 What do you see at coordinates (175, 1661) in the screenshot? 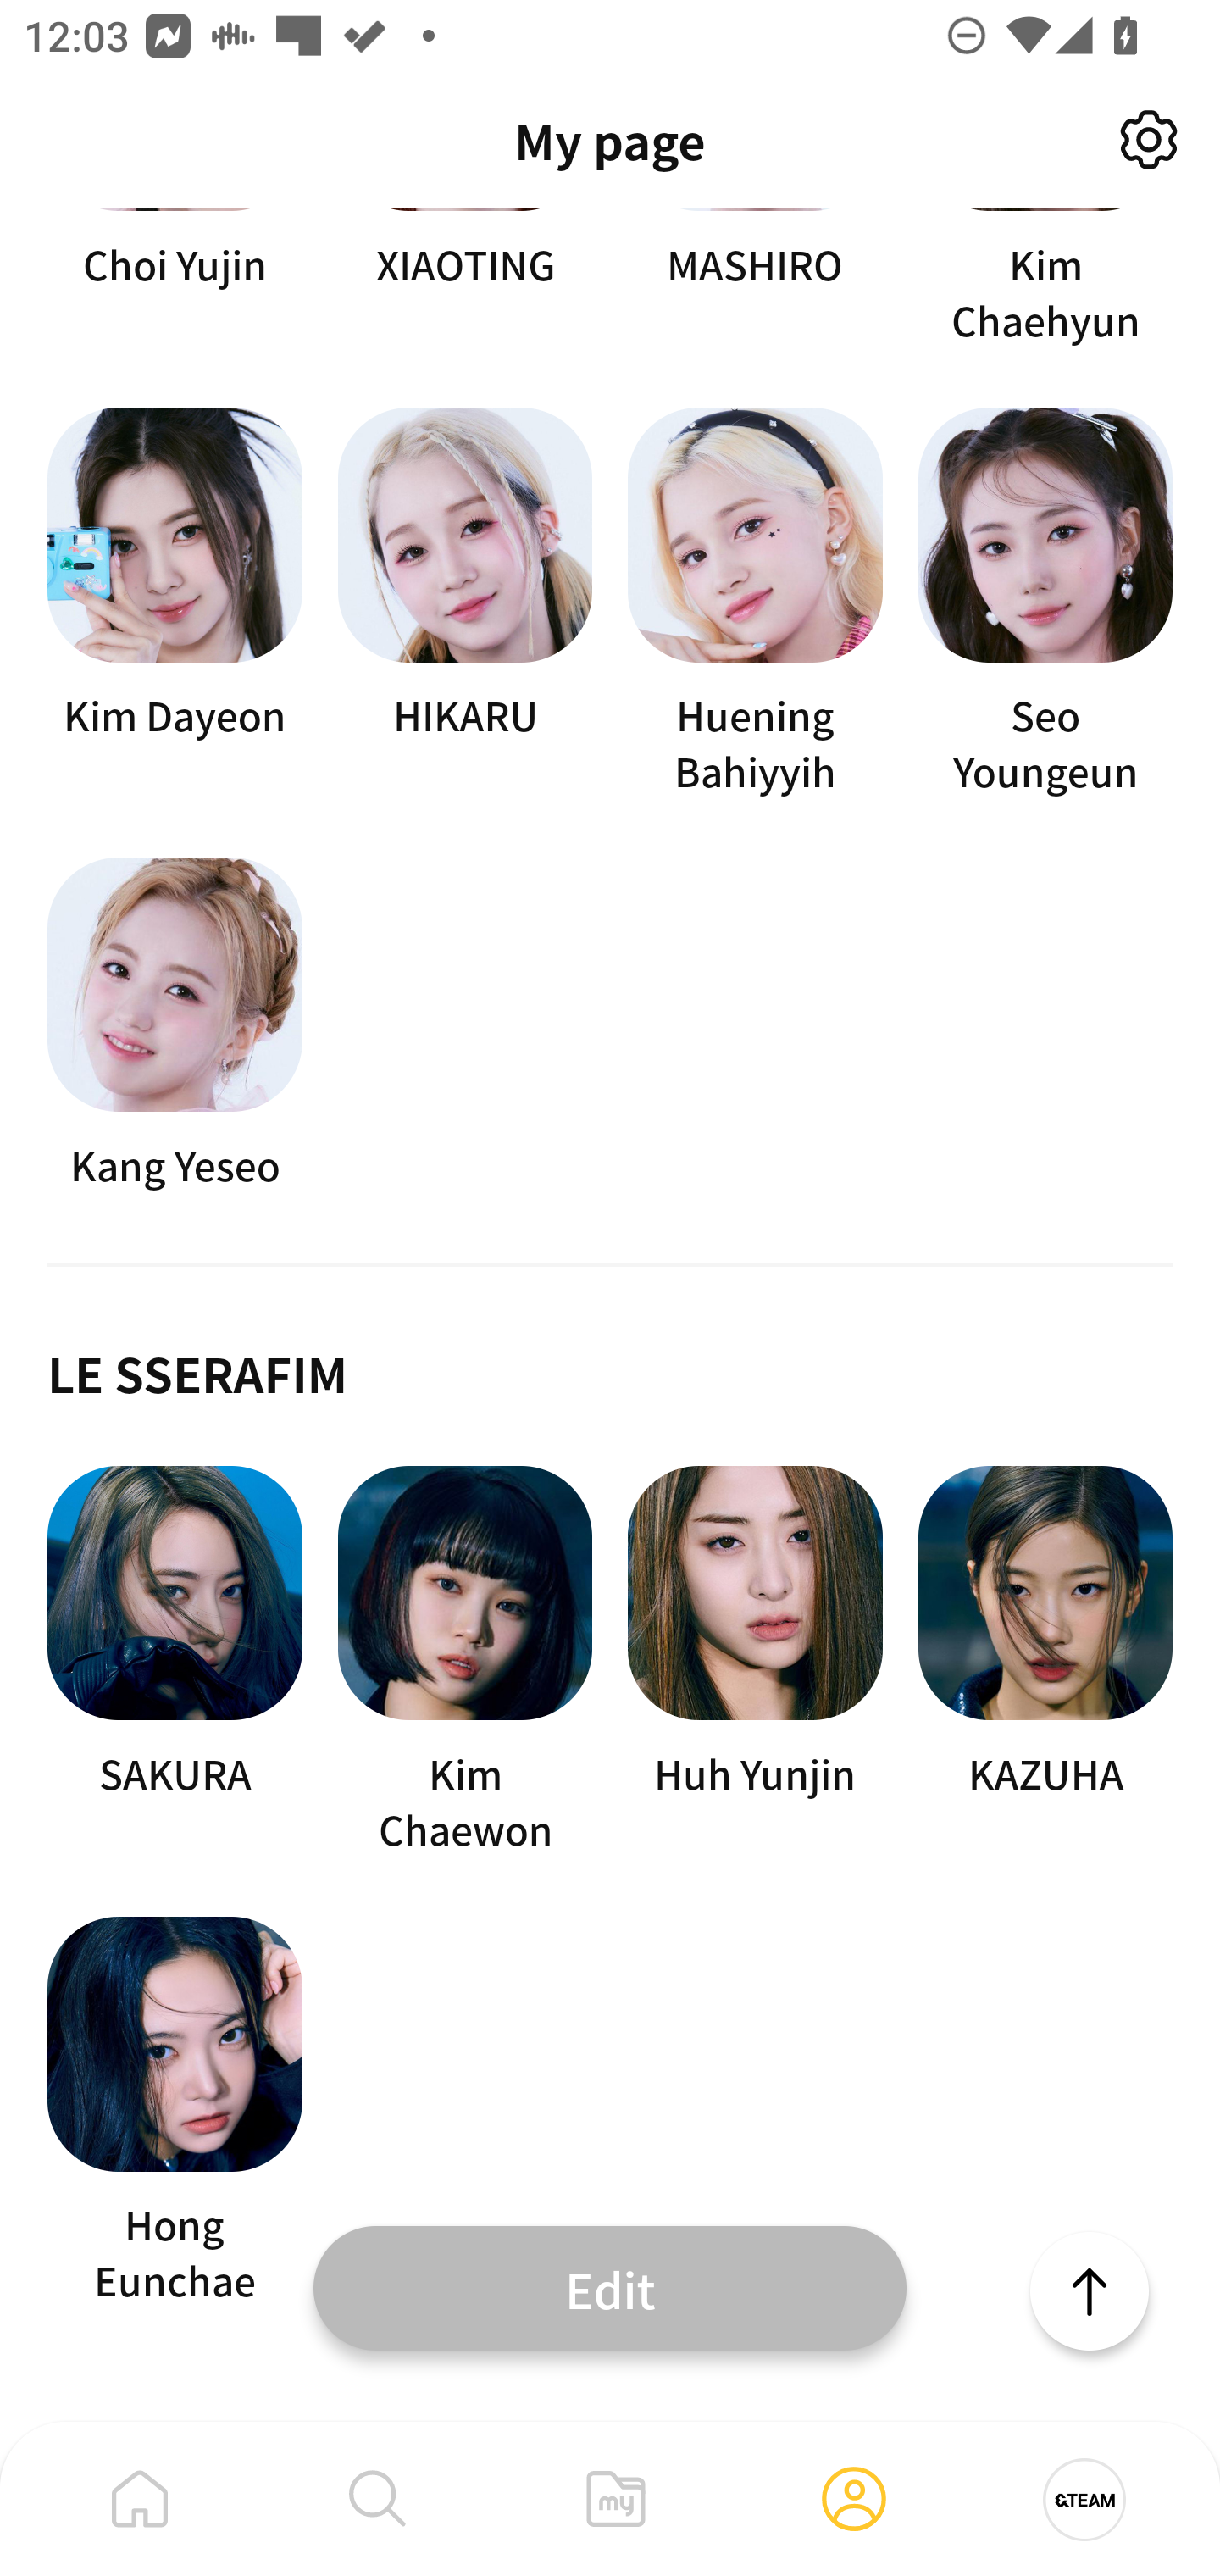
I see `SAKURA` at bounding box center [175, 1661].